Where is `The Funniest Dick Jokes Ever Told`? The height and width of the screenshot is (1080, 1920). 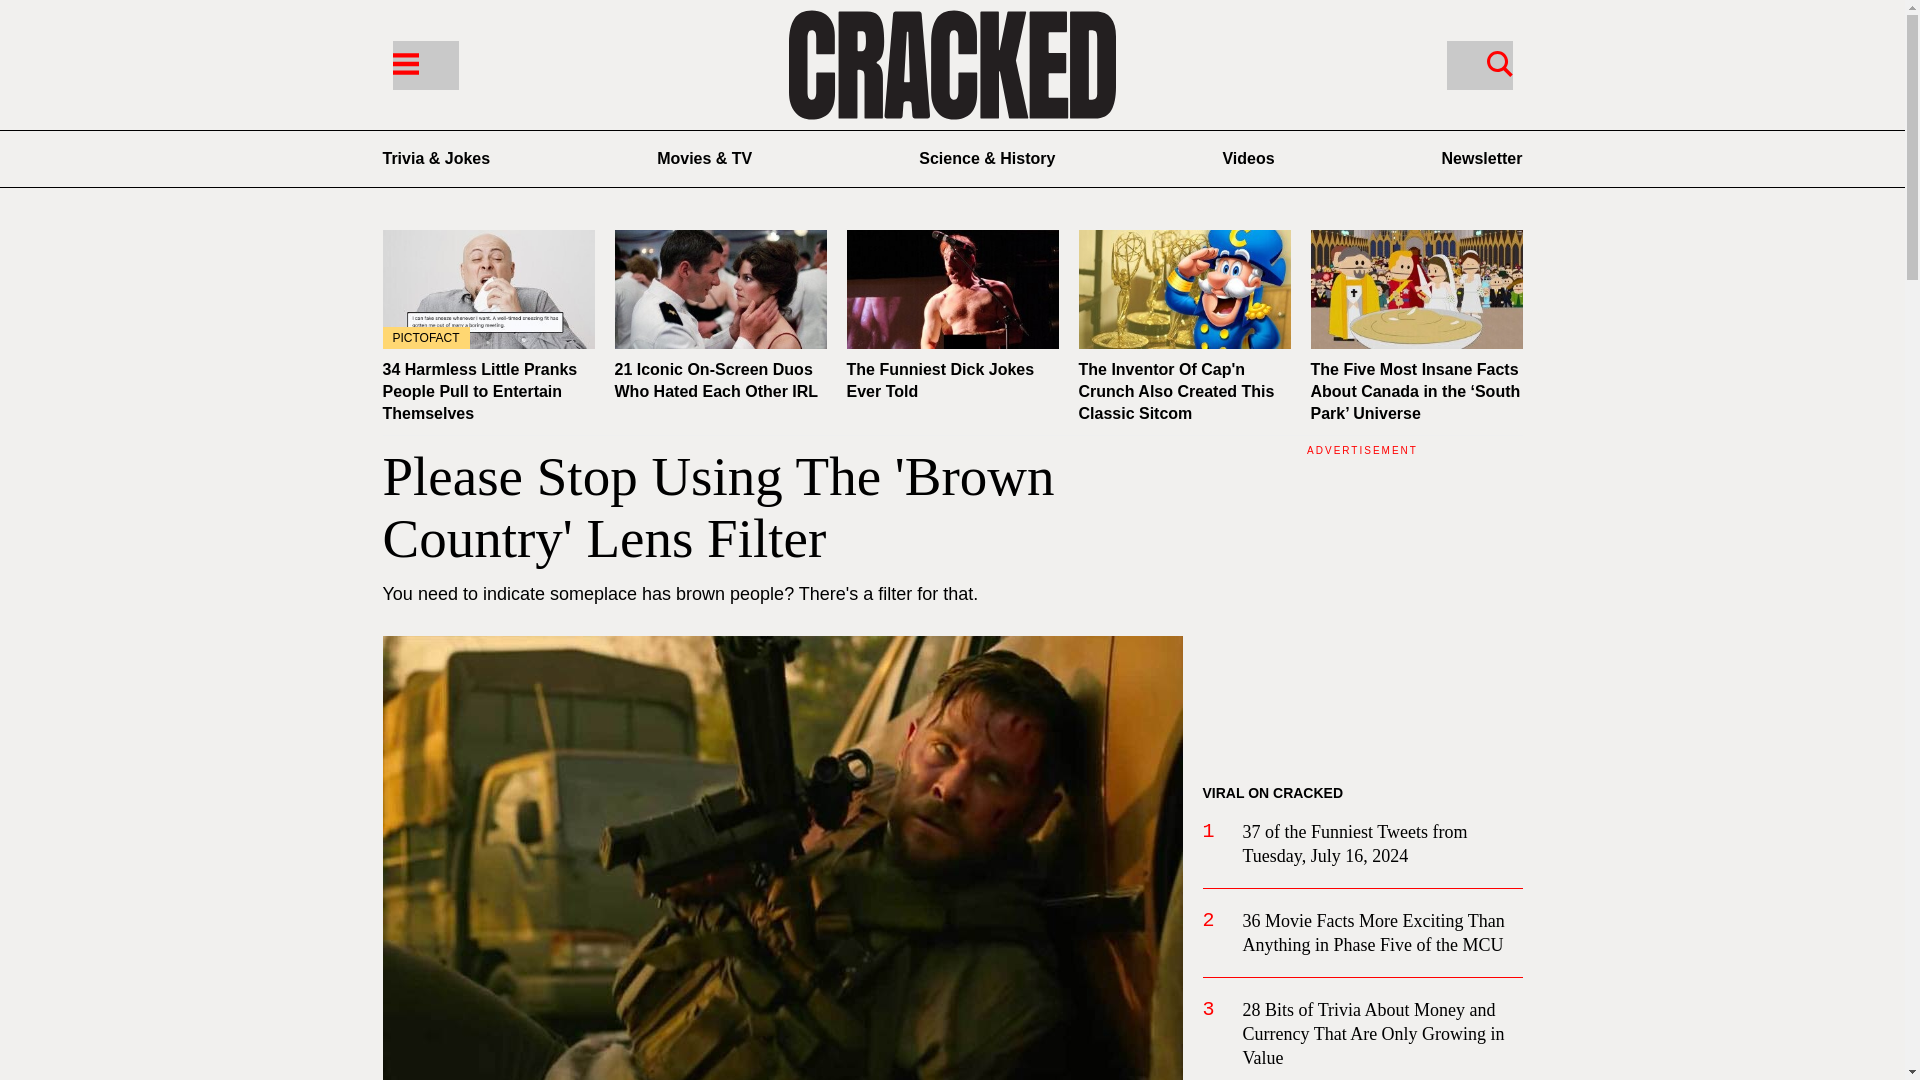
The Funniest Dick Jokes Ever Told is located at coordinates (940, 380).